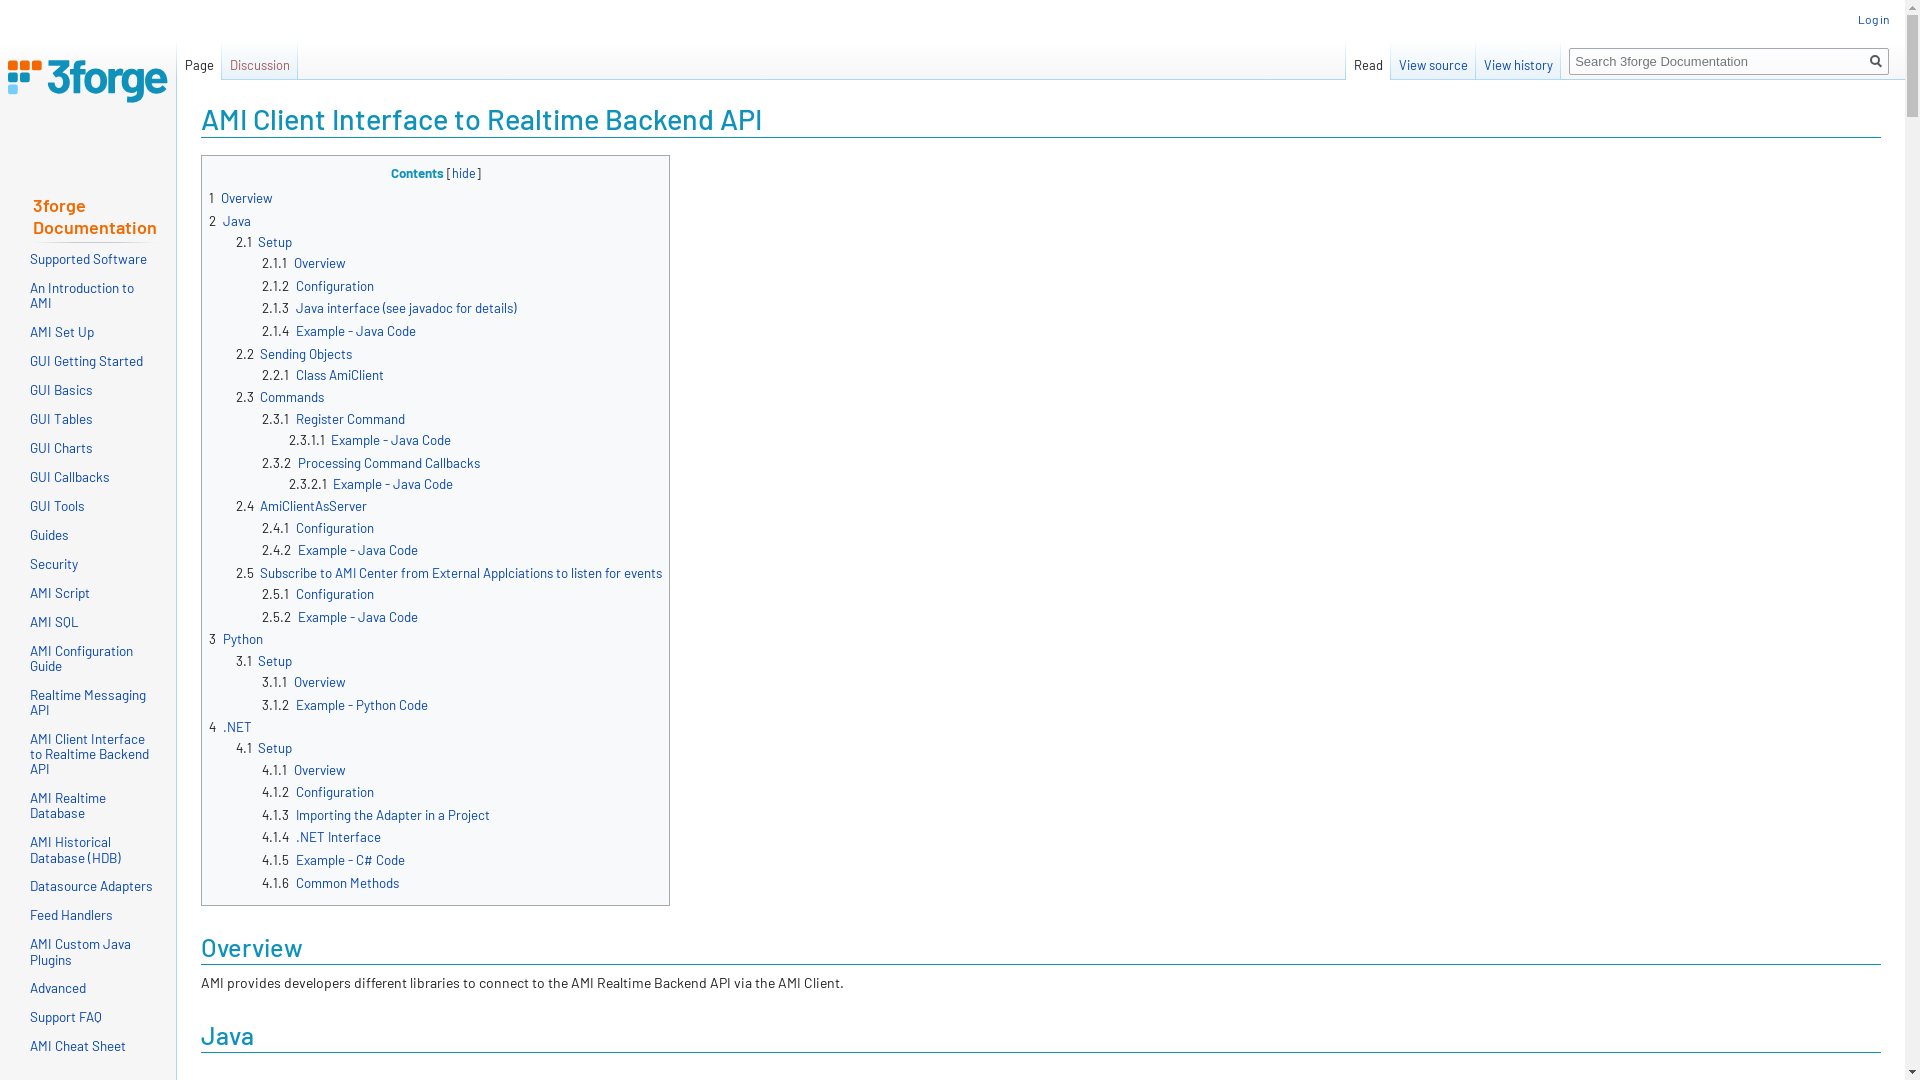 This screenshot has height=1080, width=1920. What do you see at coordinates (340, 617) in the screenshot?
I see `2.5.2 Example - Java Code` at bounding box center [340, 617].